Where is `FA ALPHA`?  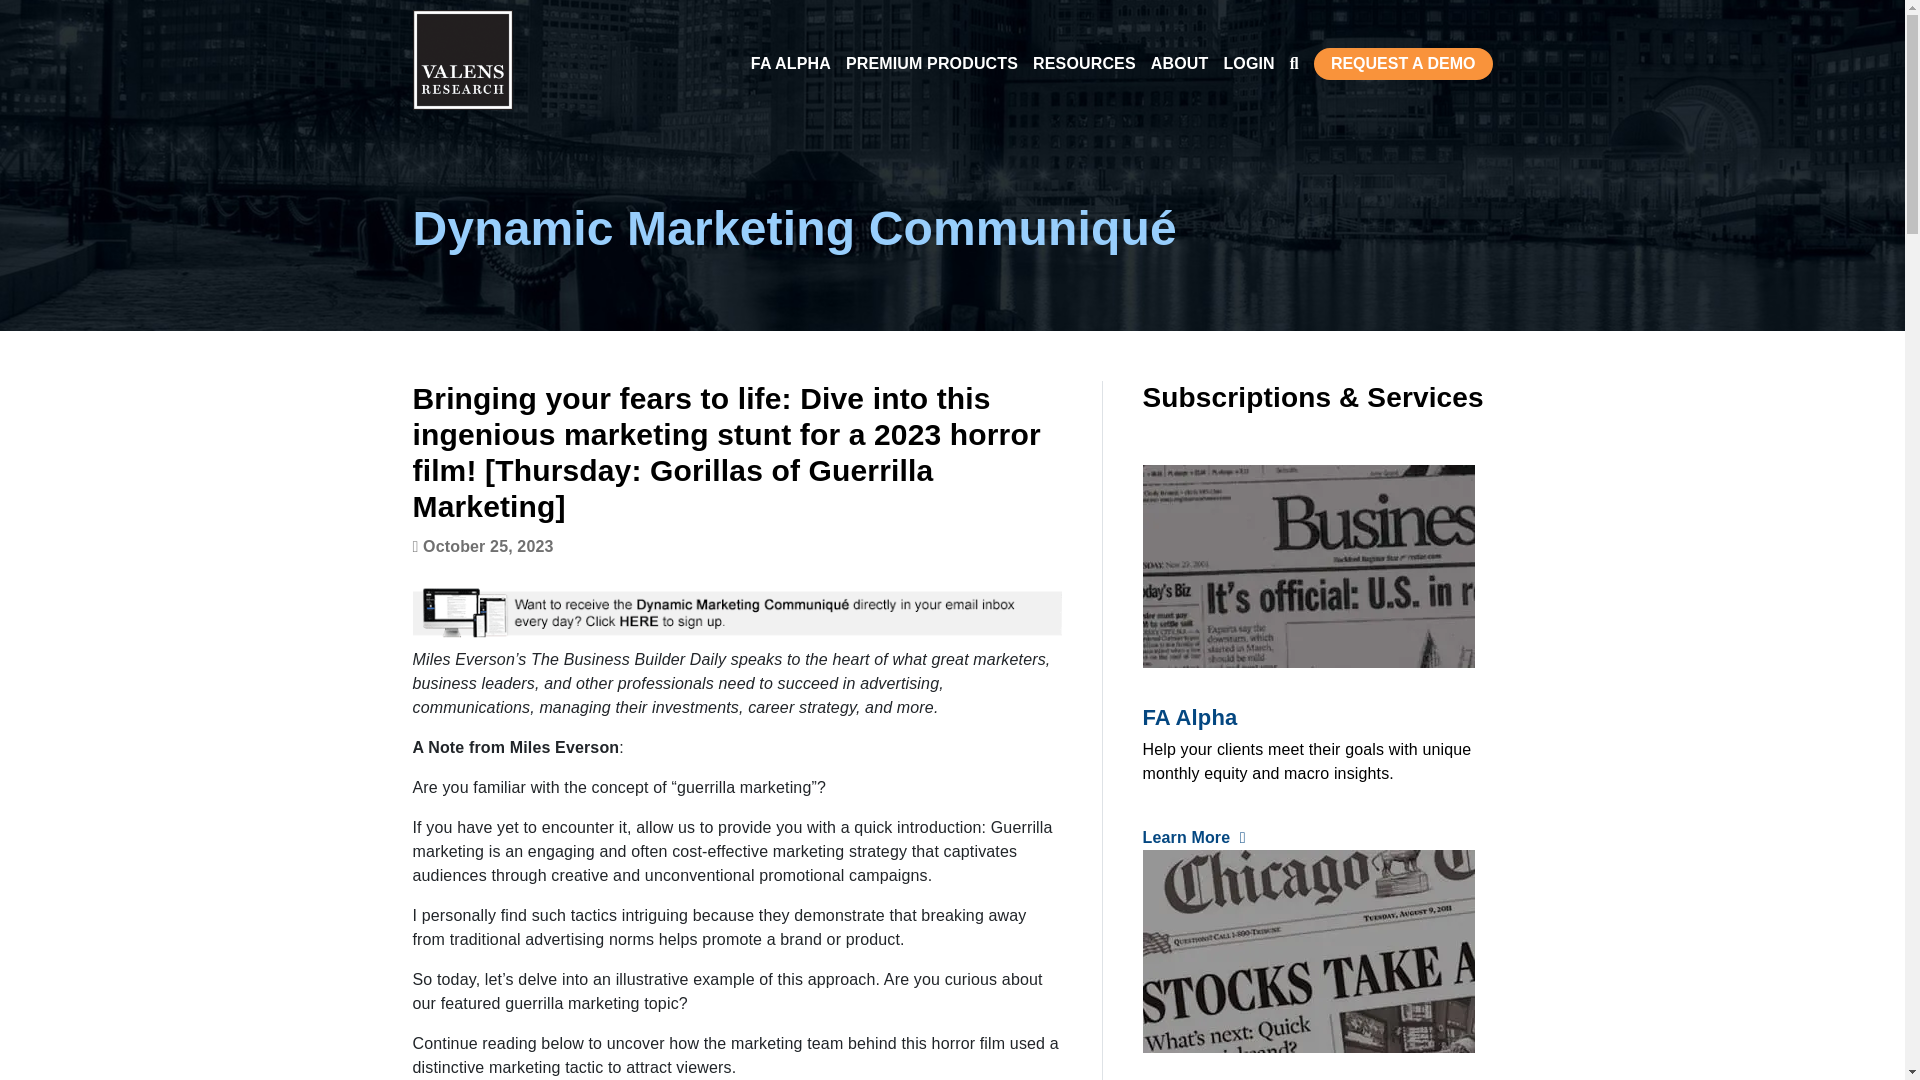
FA ALPHA is located at coordinates (790, 62).